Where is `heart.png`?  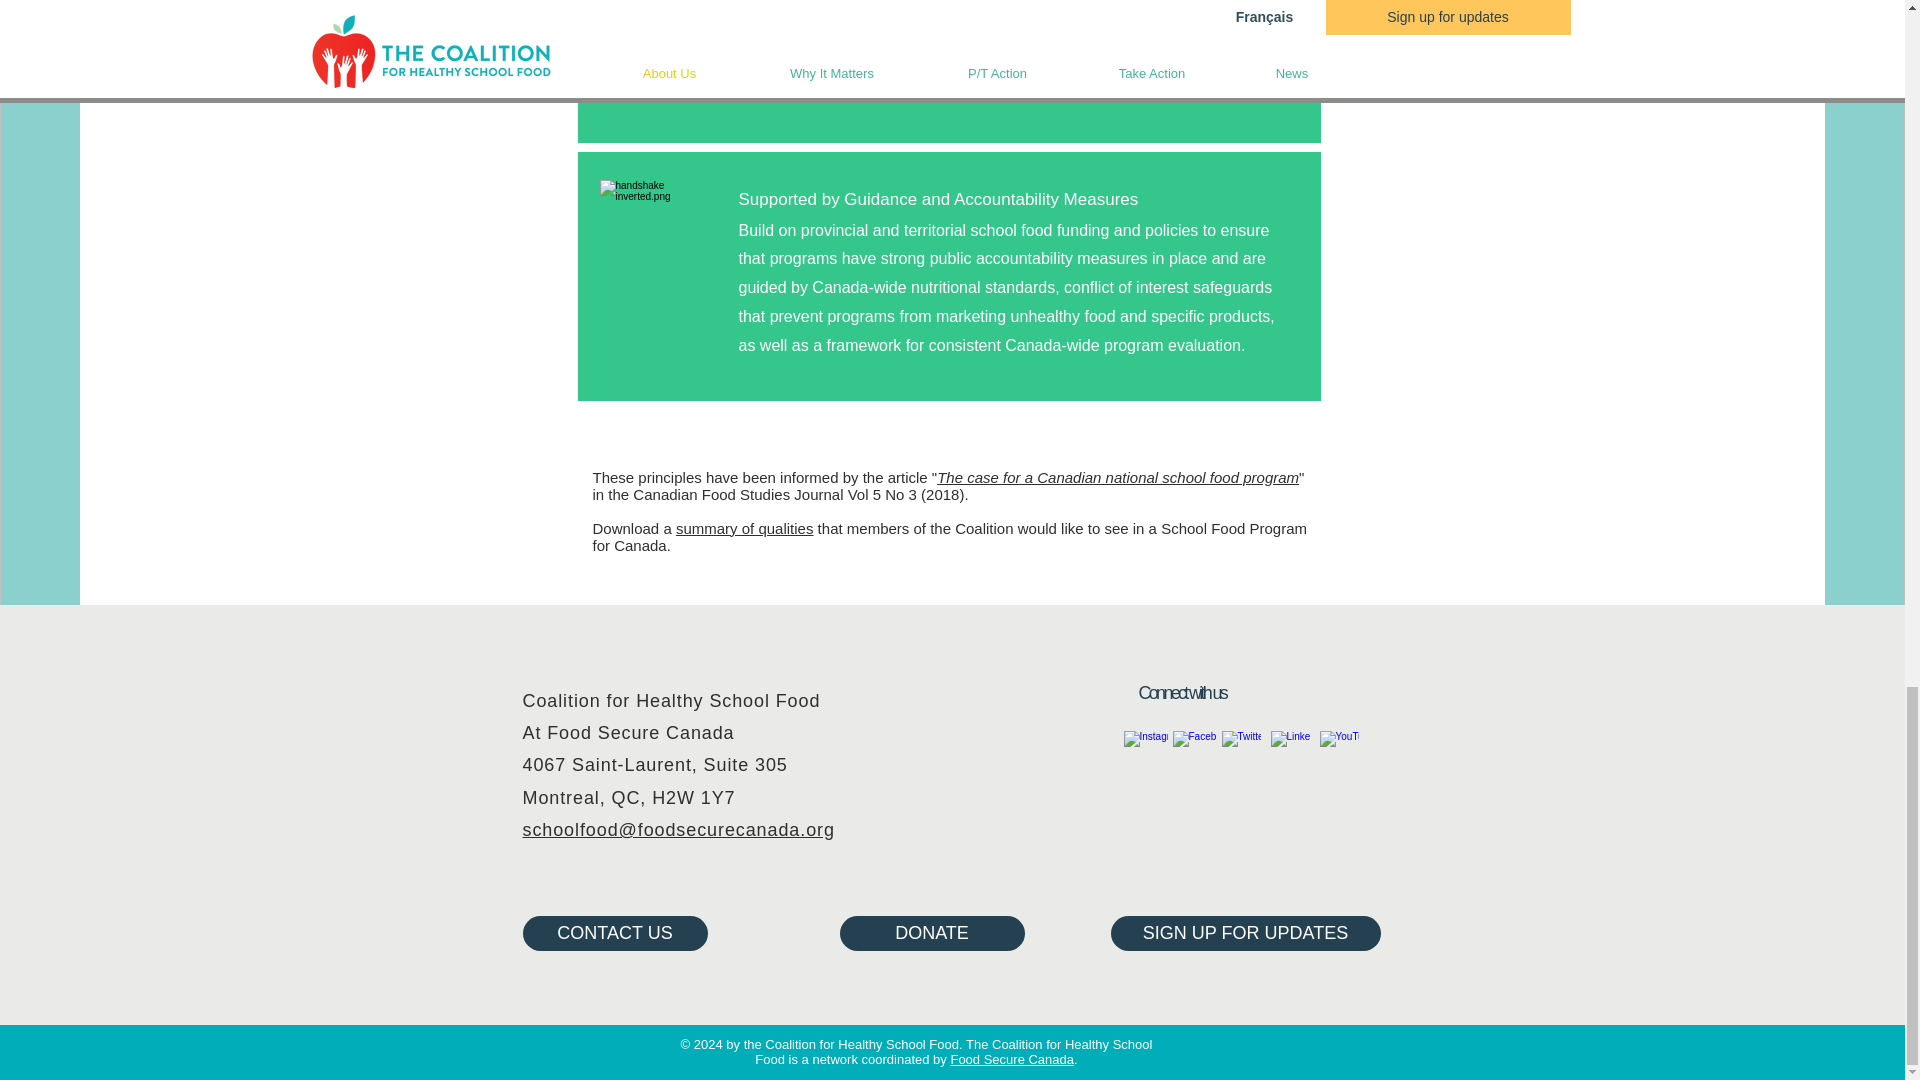
heart.png is located at coordinates (658, 239).